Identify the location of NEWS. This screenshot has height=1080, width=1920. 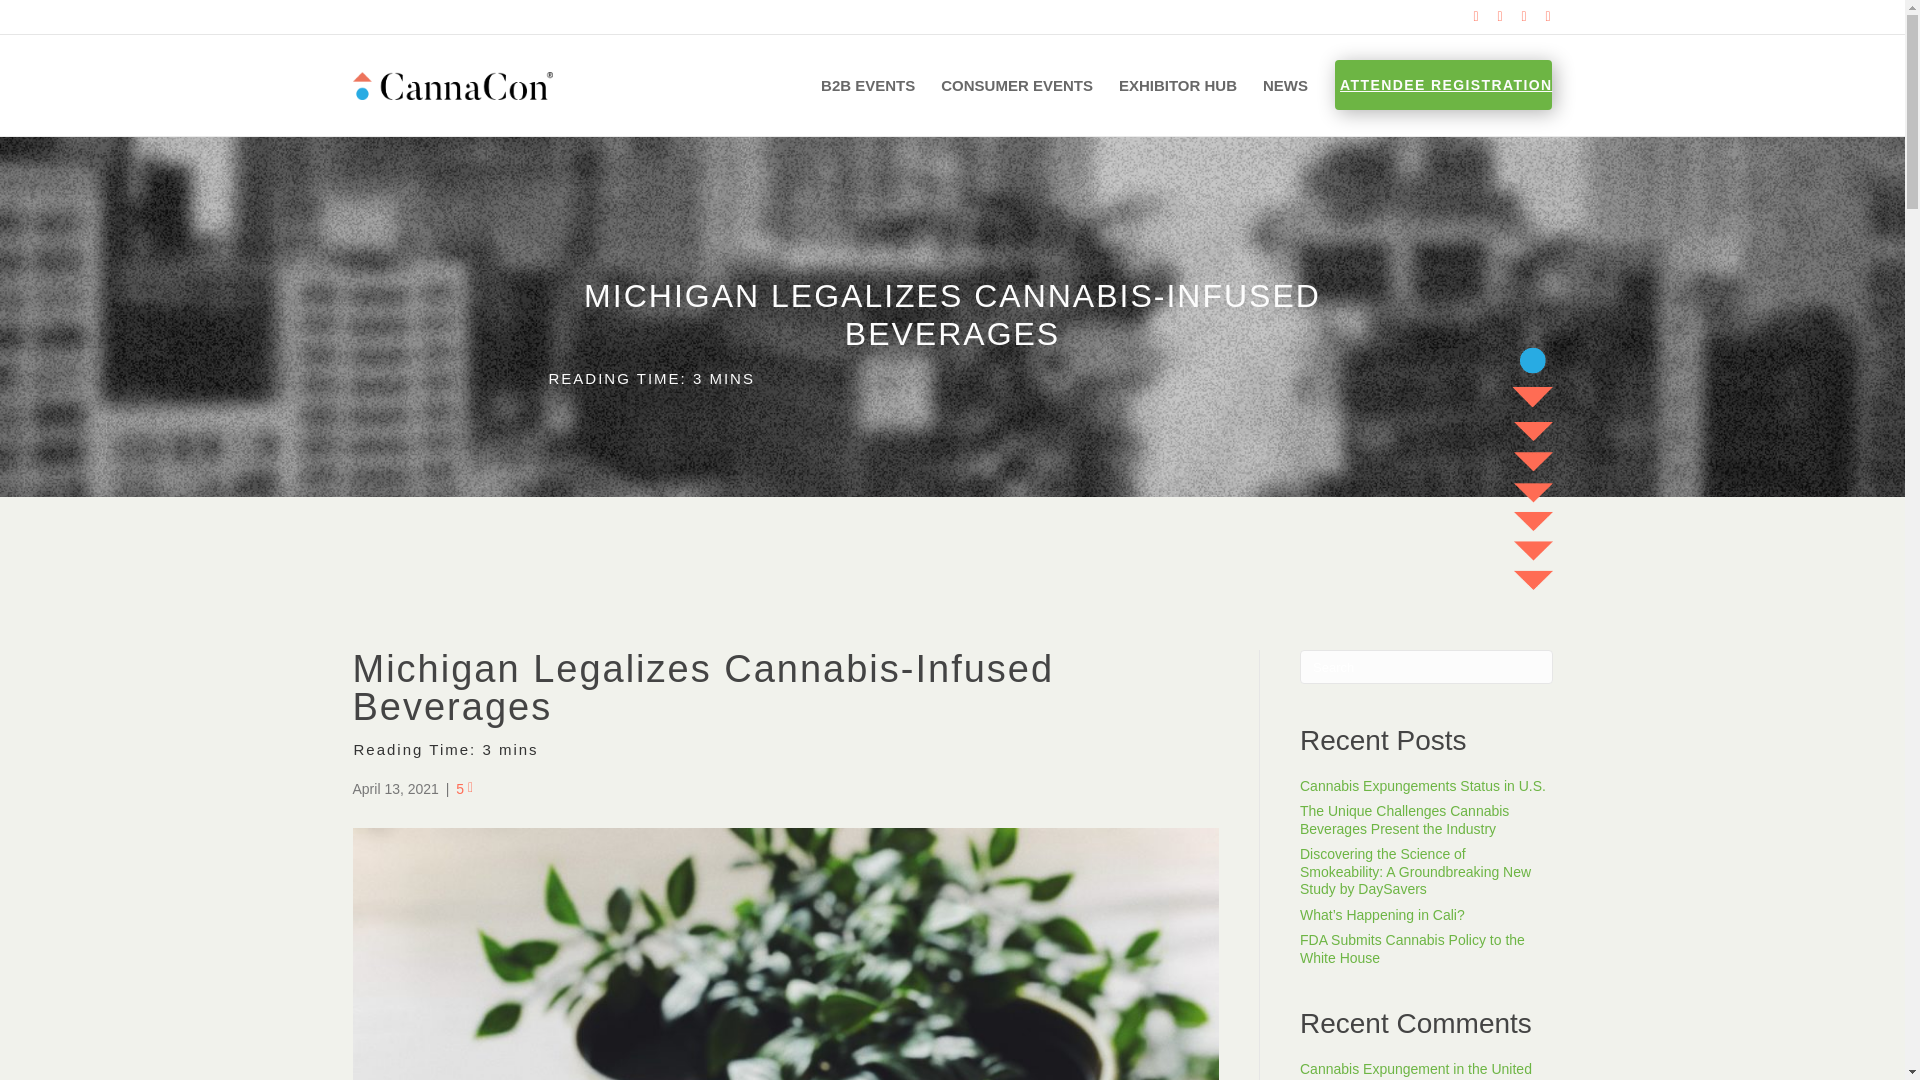
(1284, 86).